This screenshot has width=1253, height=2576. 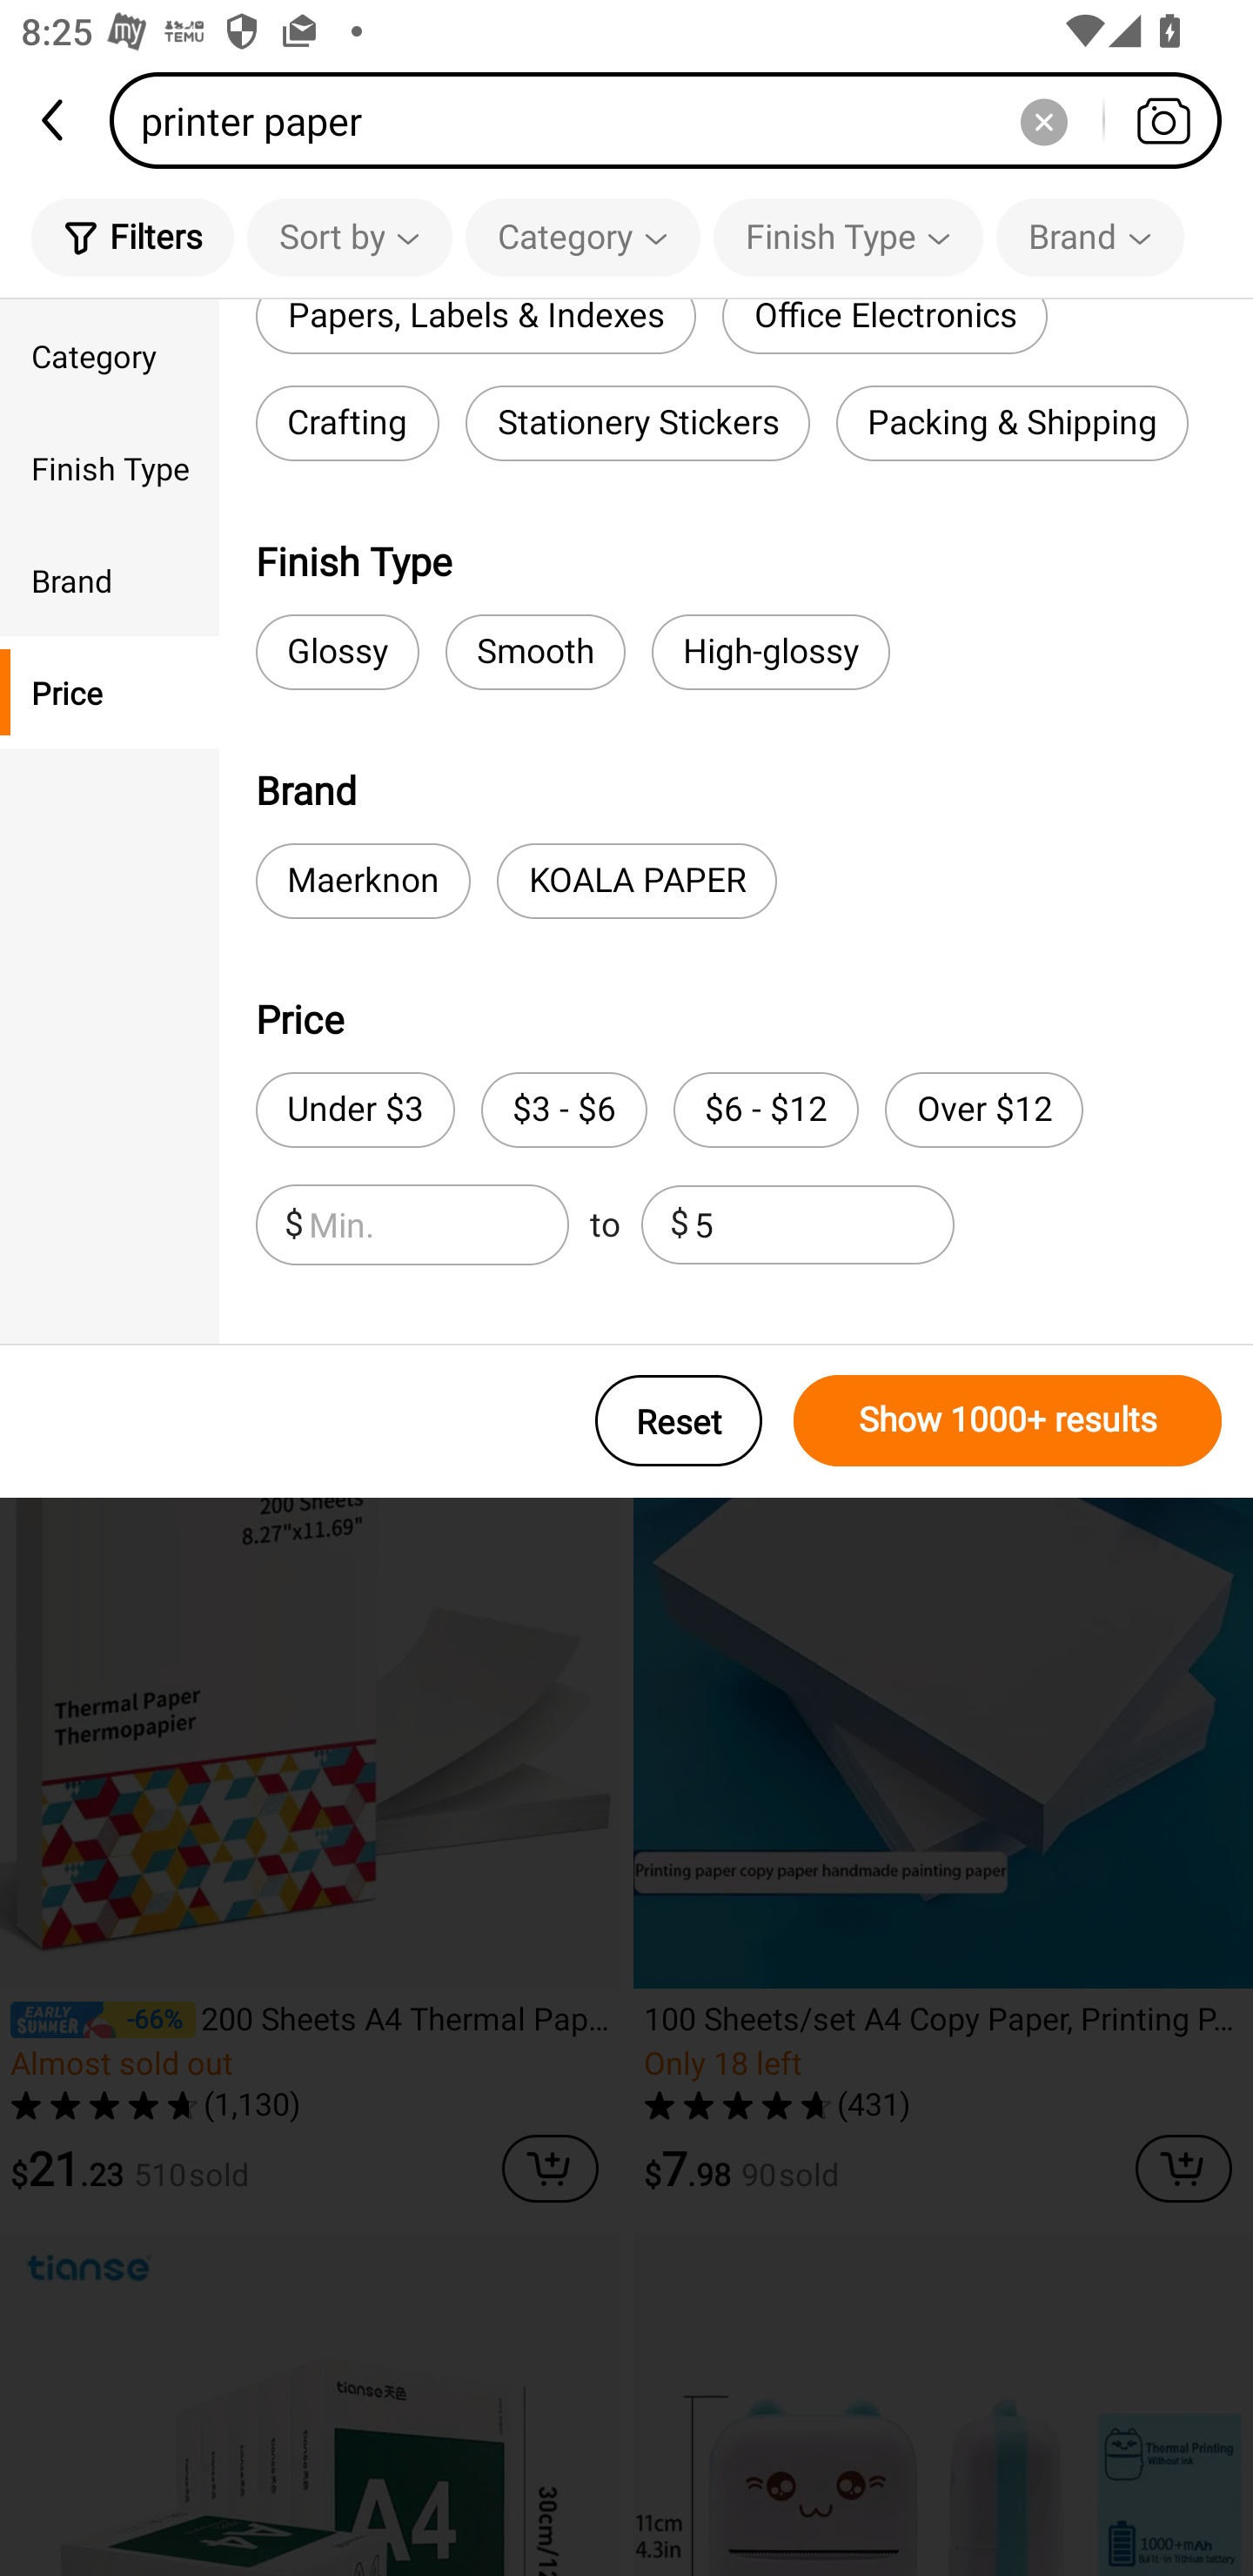 I want to click on Show 1000+ results, so click(x=1008, y=1420).